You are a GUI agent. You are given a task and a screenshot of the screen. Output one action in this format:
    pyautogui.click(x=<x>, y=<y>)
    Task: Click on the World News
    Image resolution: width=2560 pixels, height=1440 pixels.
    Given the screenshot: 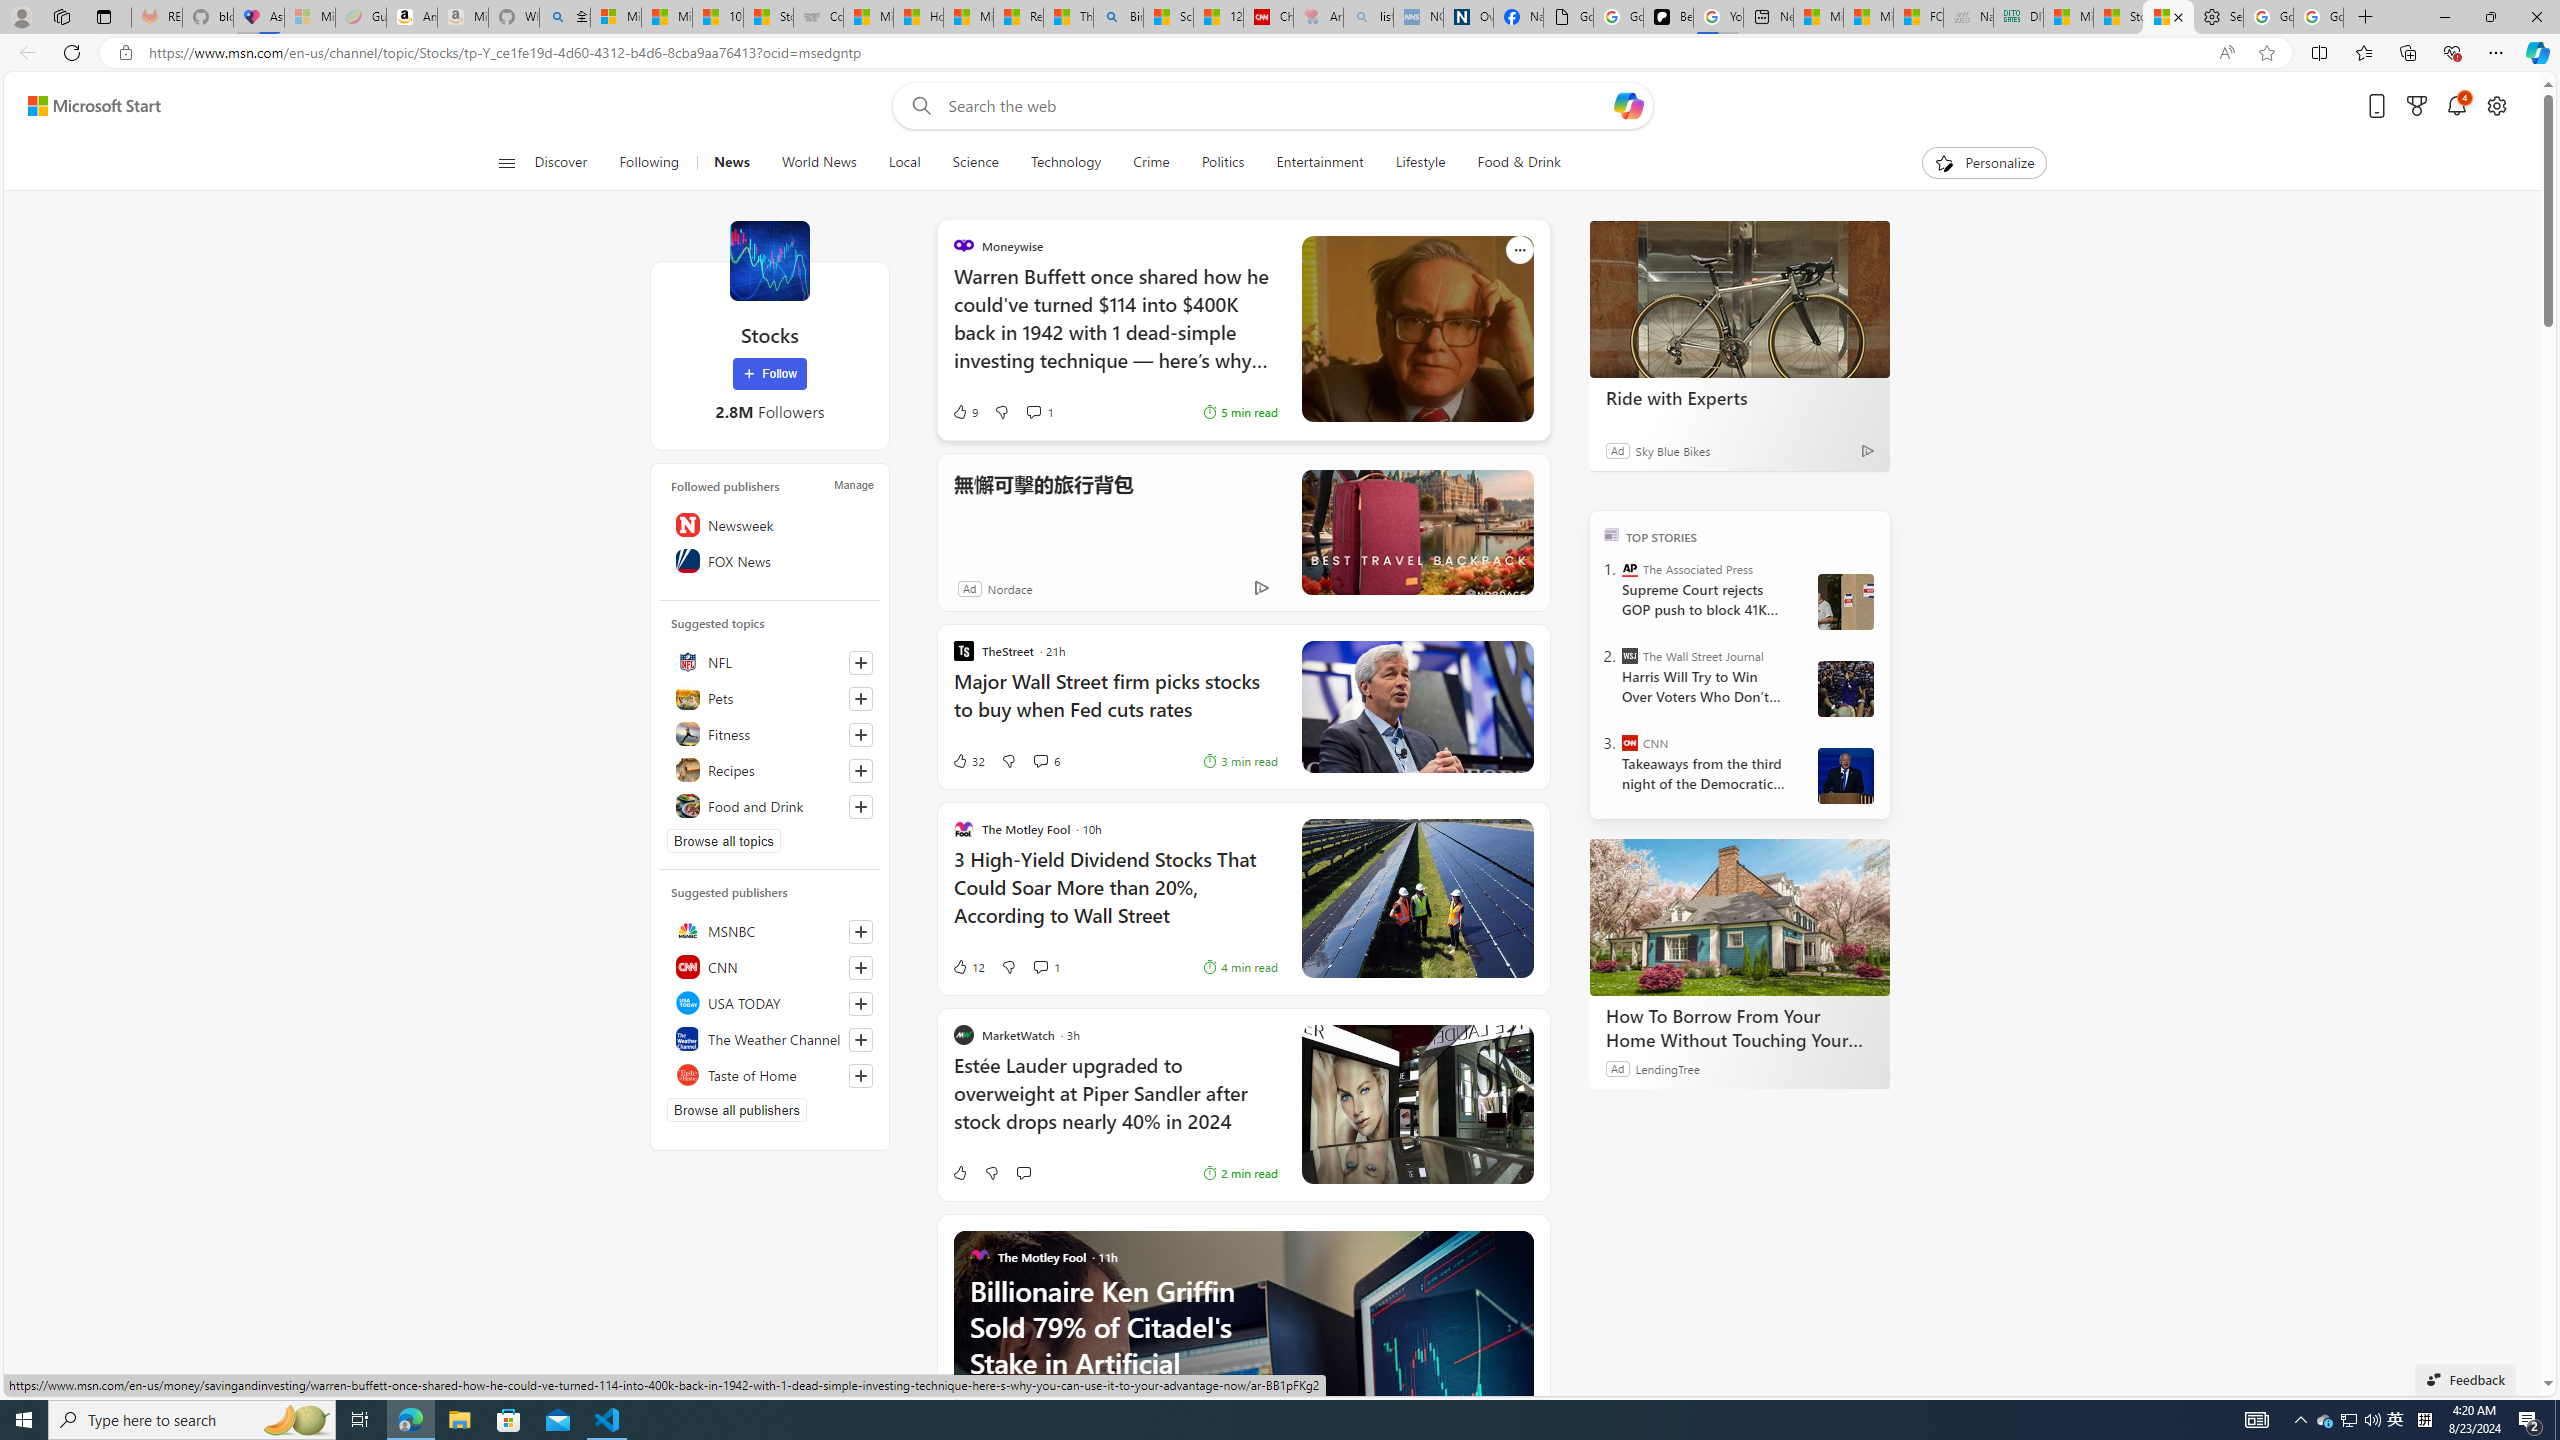 What is the action you would take?
    pyautogui.click(x=818, y=163)
    